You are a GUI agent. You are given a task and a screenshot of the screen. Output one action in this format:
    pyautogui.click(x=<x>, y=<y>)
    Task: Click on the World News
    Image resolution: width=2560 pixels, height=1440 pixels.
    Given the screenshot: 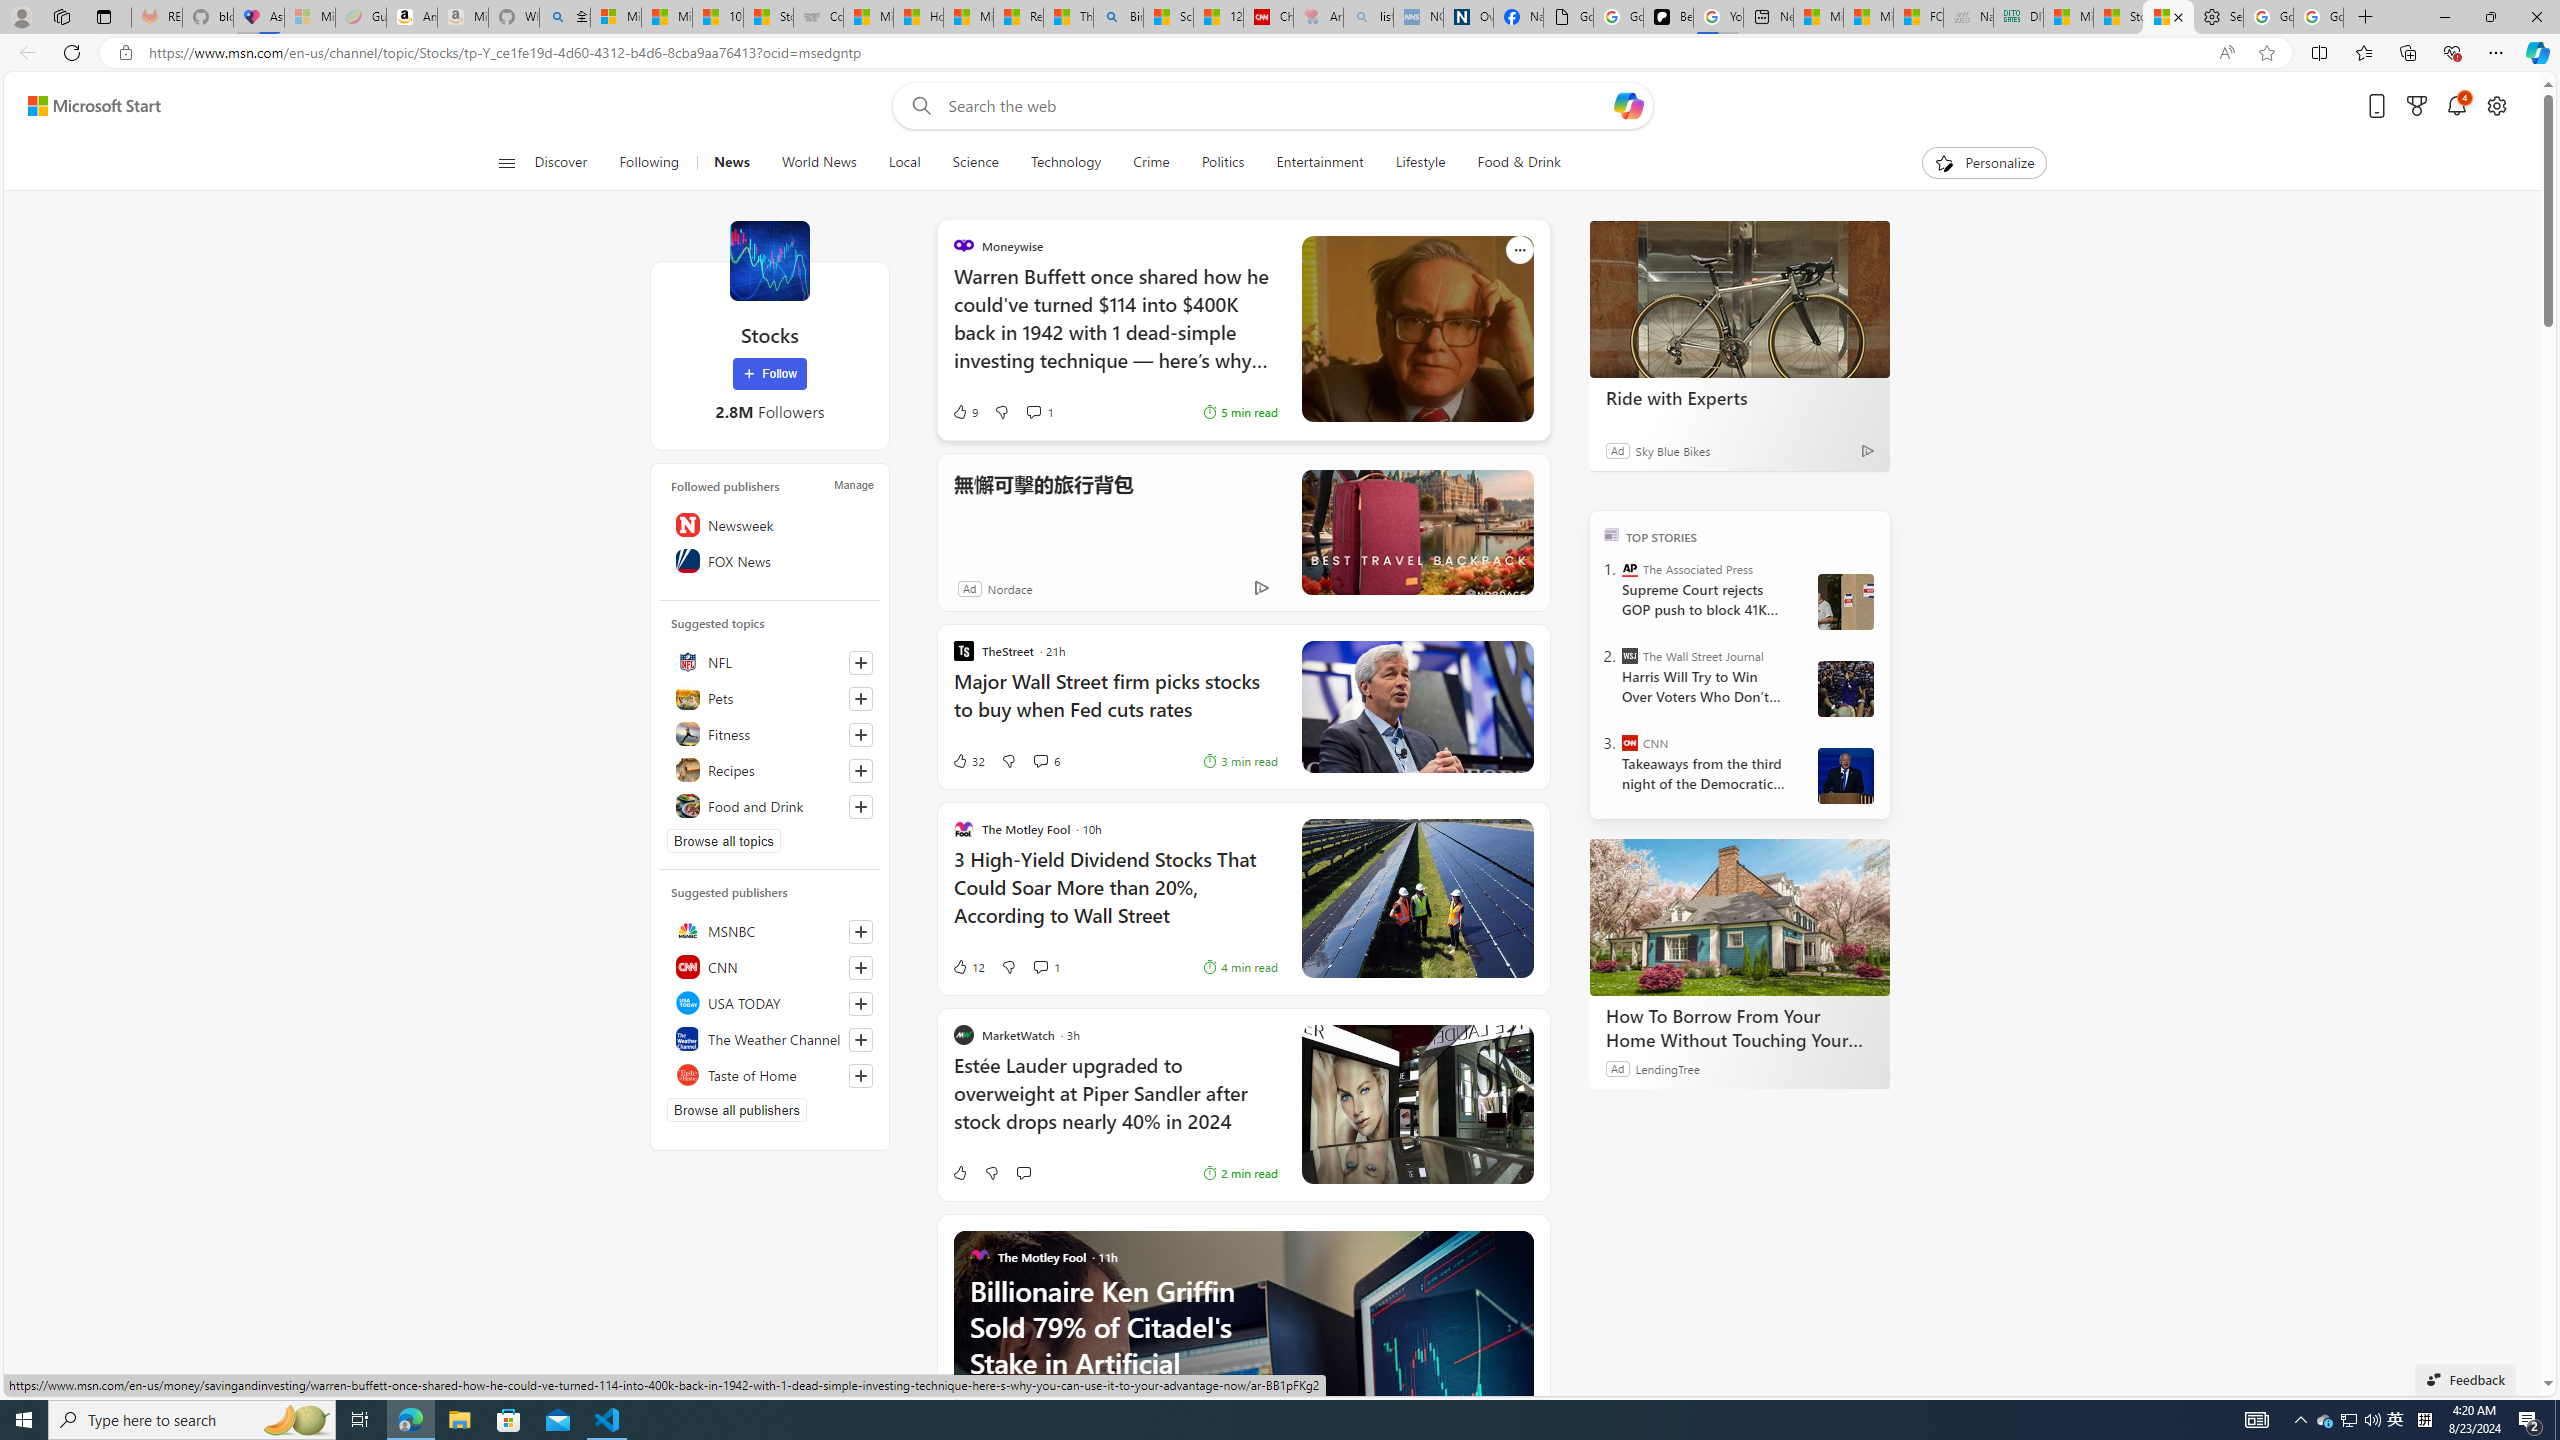 What is the action you would take?
    pyautogui.click(x=818, y=163)
    